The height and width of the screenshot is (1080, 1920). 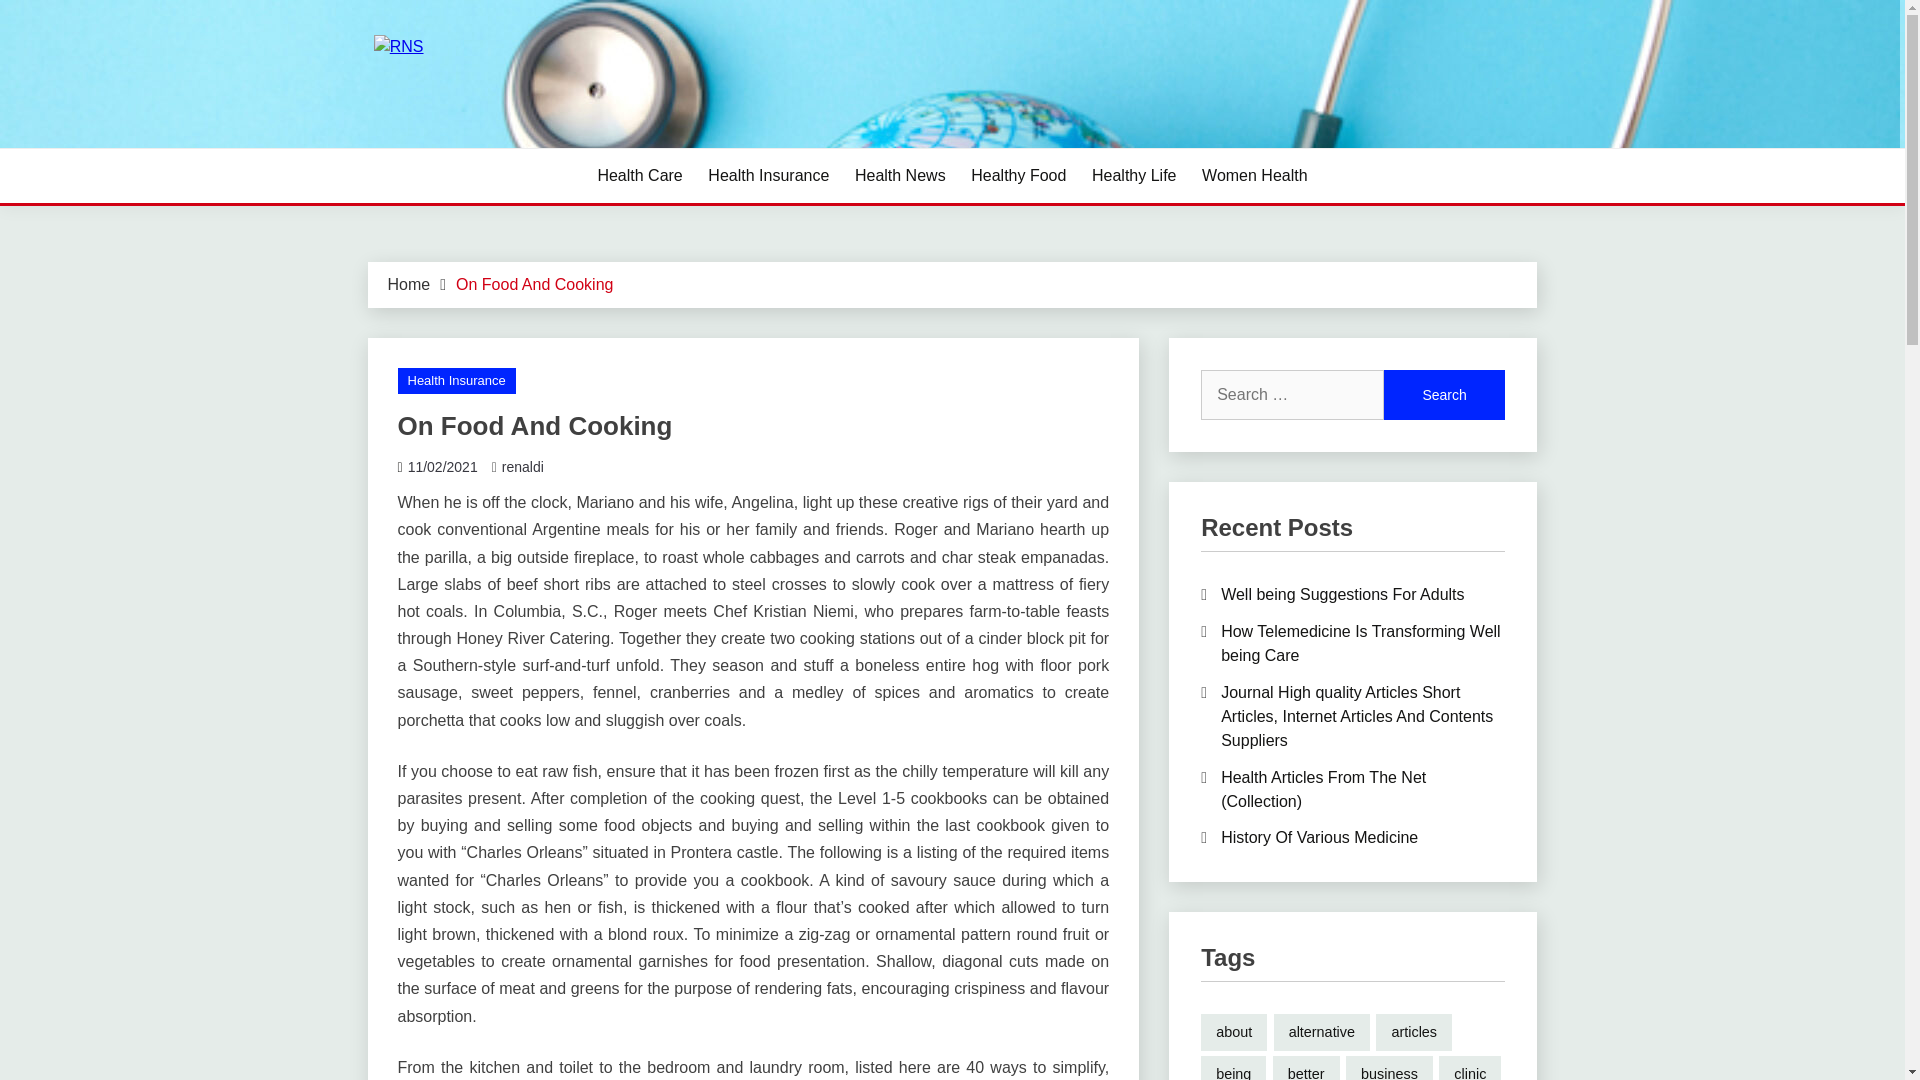 What do you see at coordinates (1342, 594) in the screenshot?
I see `Well being Suggestions For Adults` at bounding box center [1342, 594].